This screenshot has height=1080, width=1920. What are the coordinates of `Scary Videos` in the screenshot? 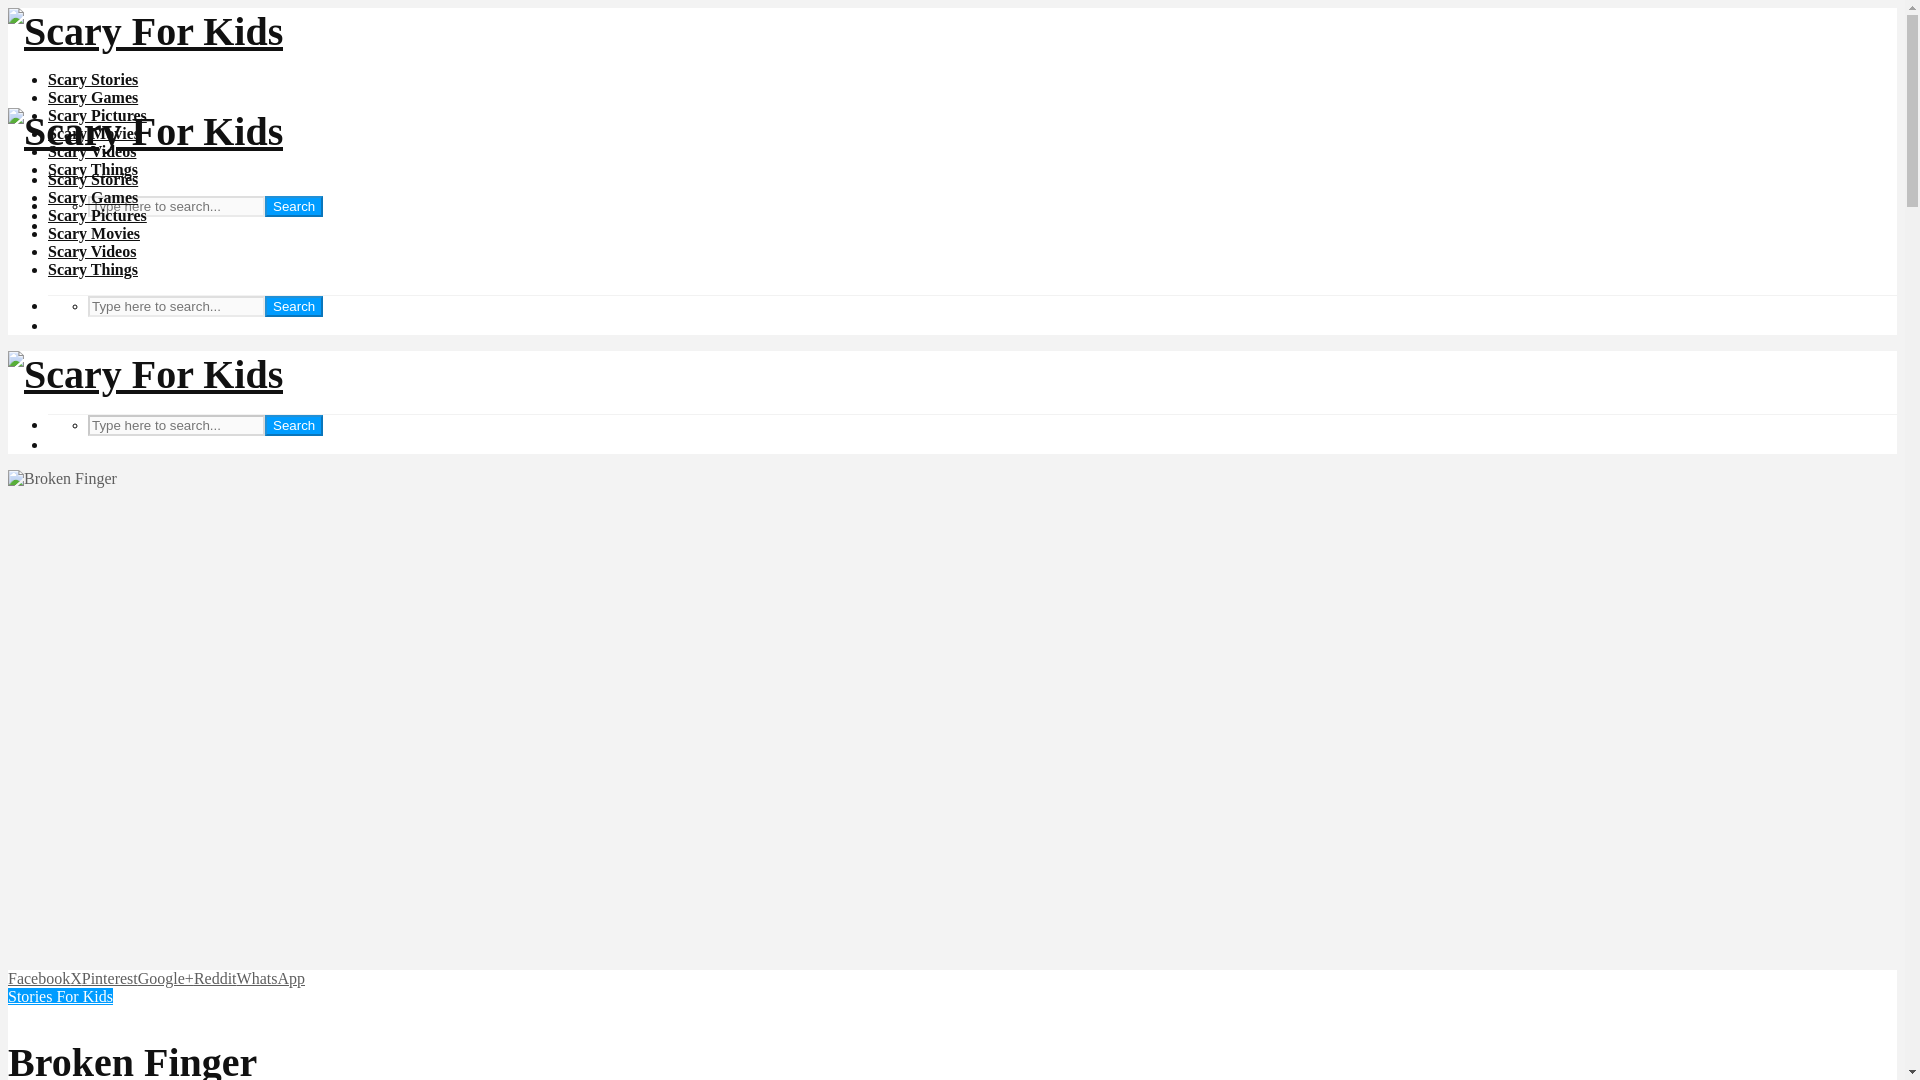 It's located at (92, 150).